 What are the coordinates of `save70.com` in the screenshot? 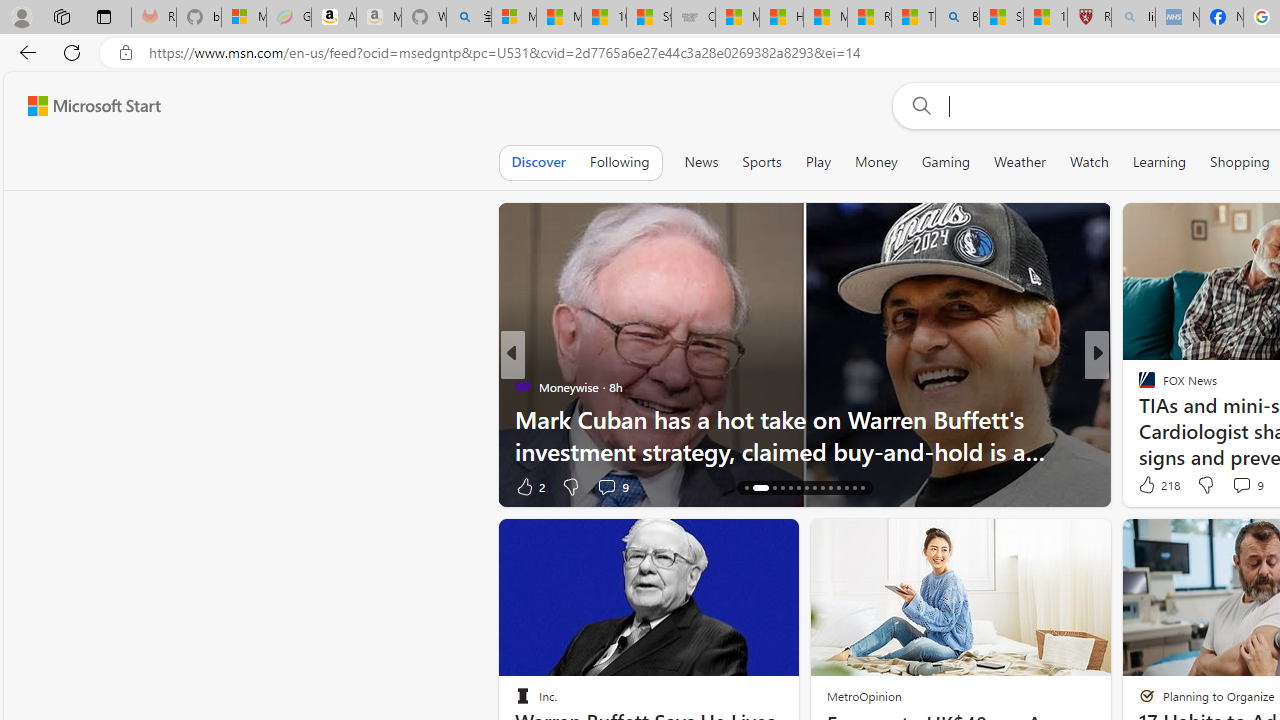 It's located at (1161, 418).